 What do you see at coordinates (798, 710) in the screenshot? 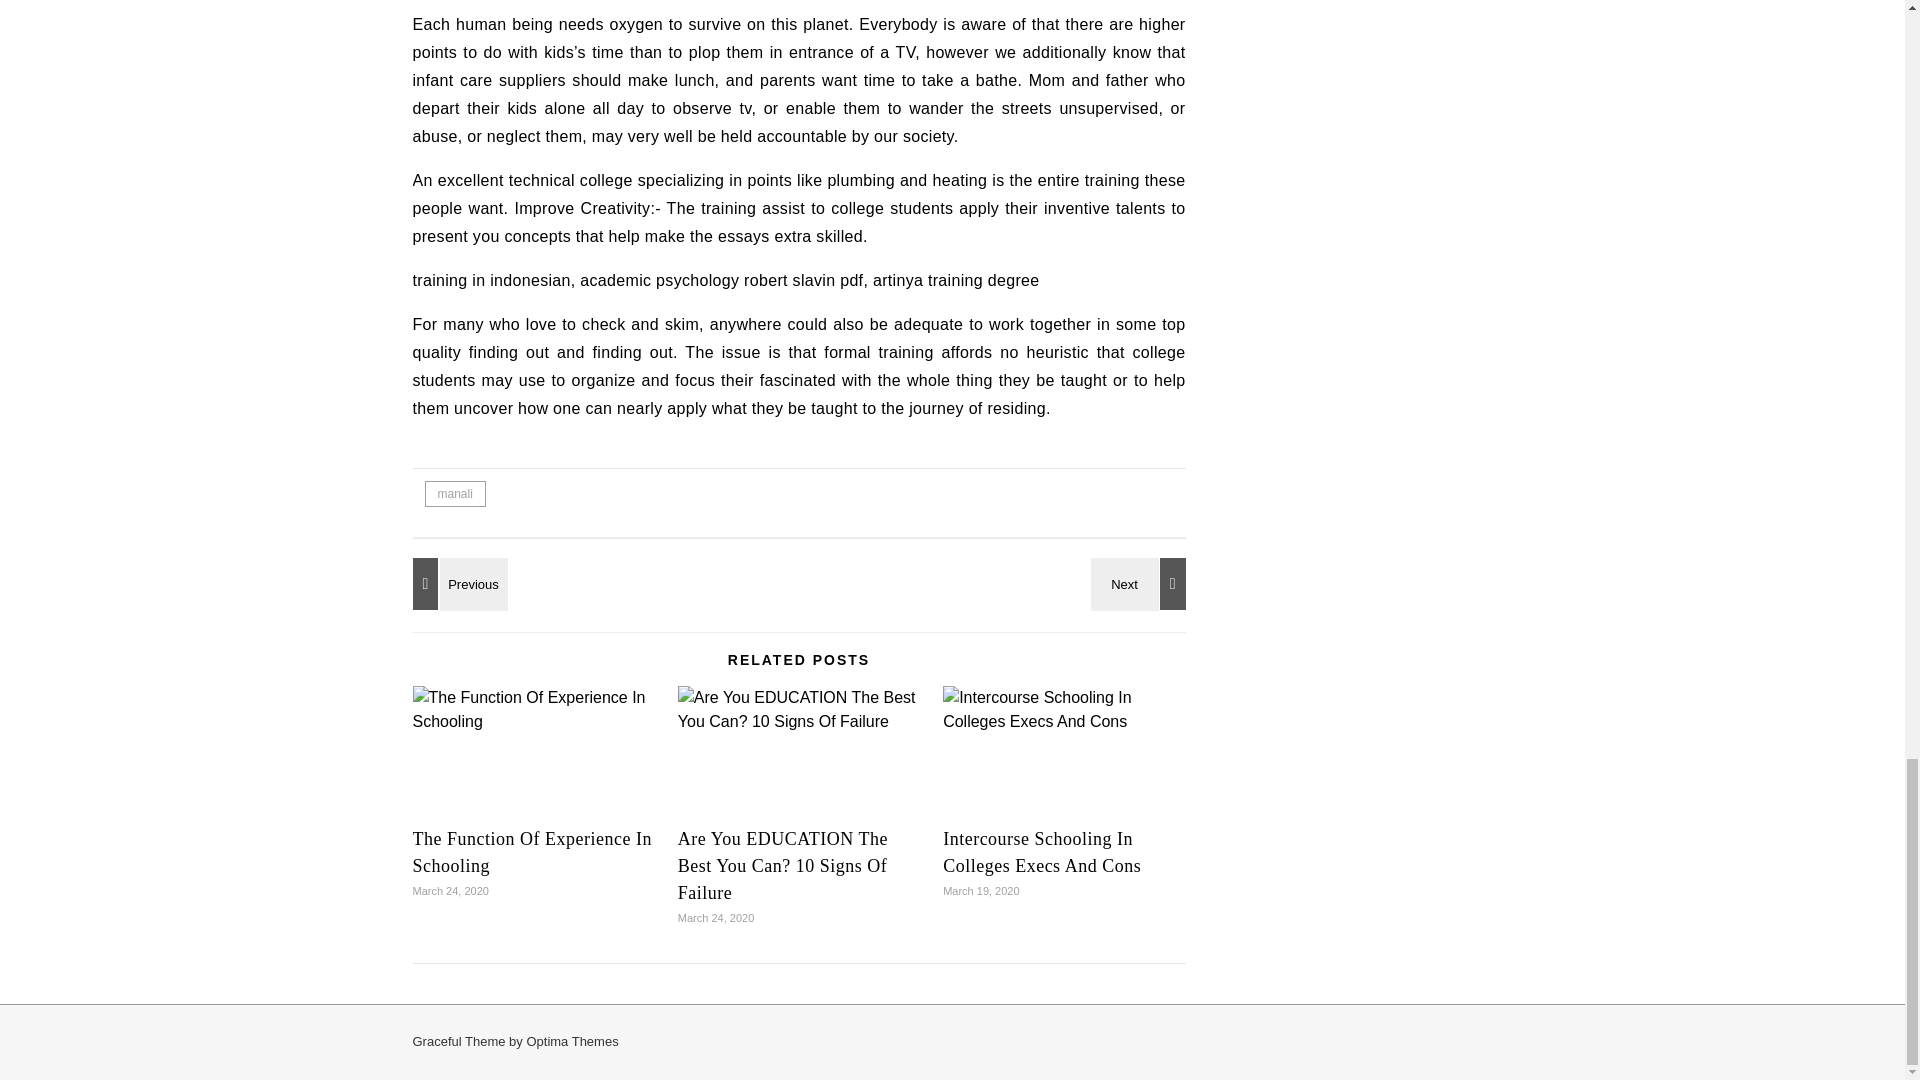
I see `Are You EDUCATION The Best You Can? 10 Signs Of Failure` at bounding box center [798, 710].